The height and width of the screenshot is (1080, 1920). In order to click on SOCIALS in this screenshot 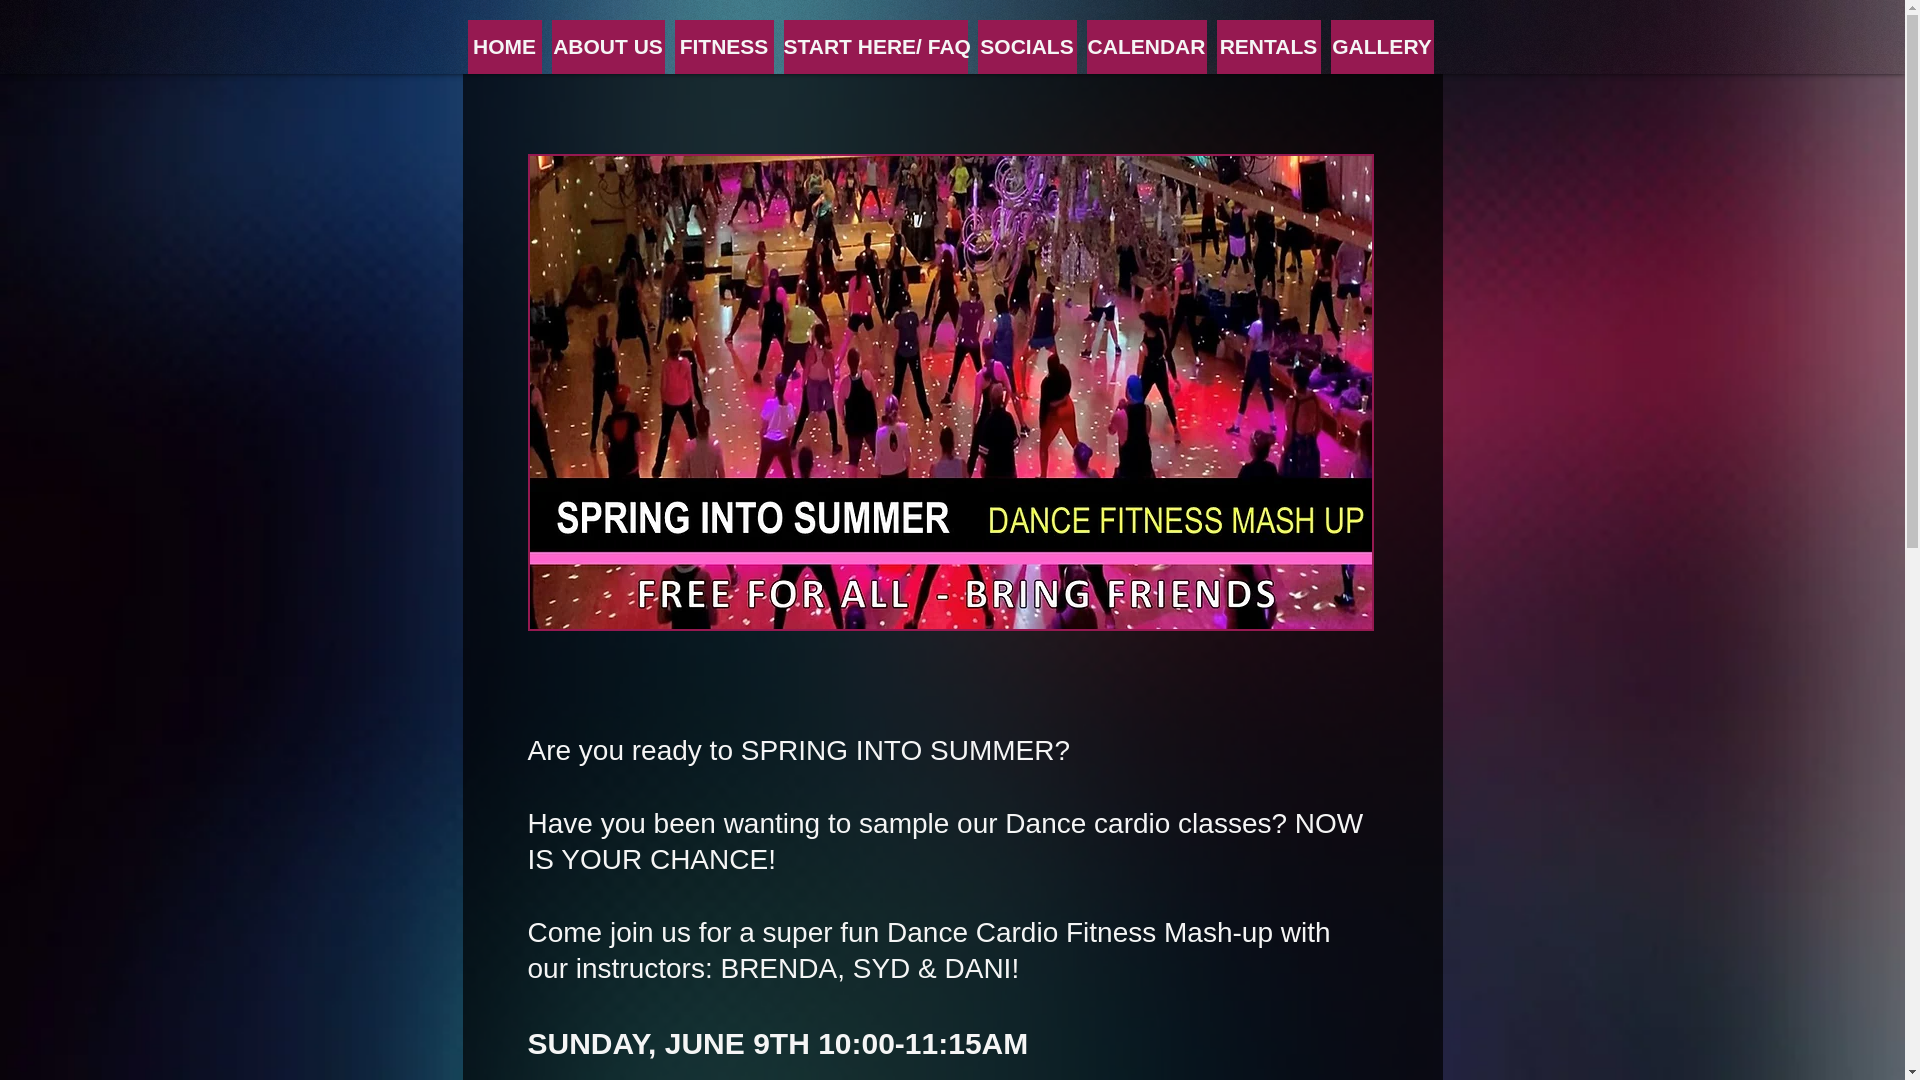, I will do `click(1027, 47)`.